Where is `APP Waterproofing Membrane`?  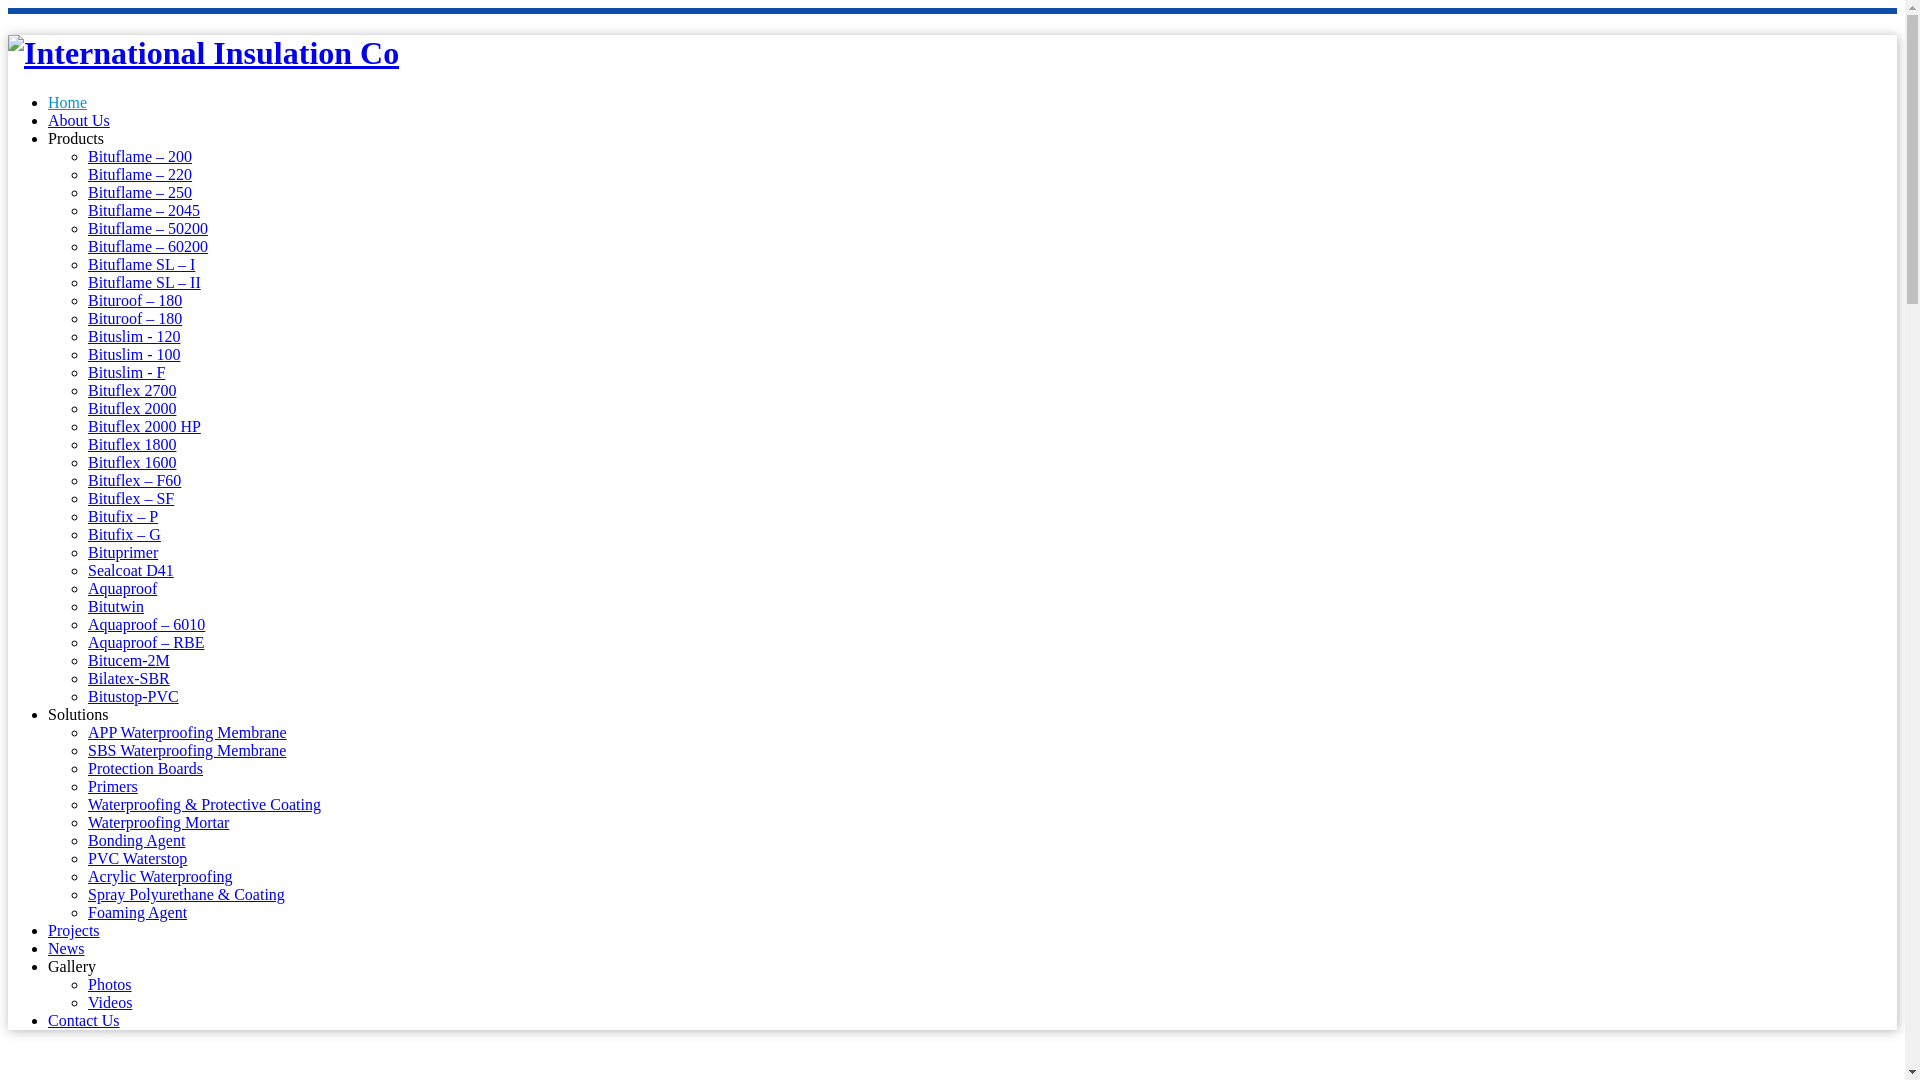
APP Waterproofing Membrane is located at coordinates (187, 732).